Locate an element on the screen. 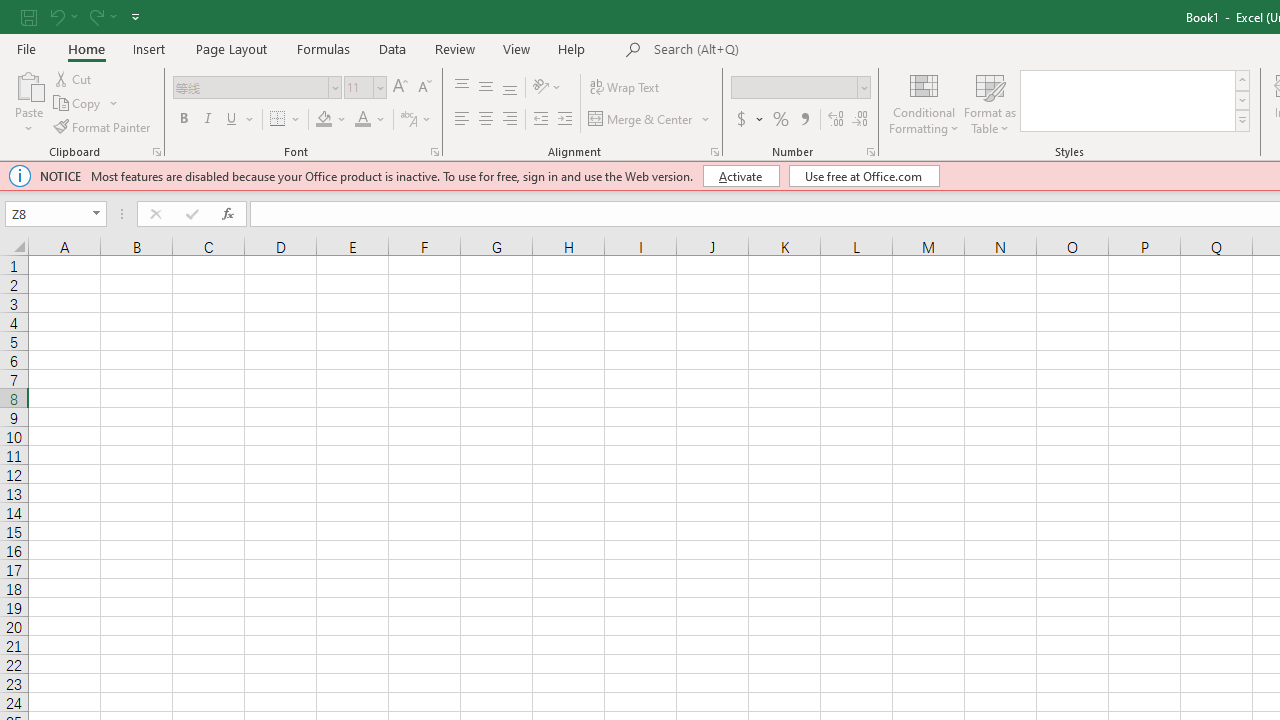  Font Color is located at coordinates (362, 120).